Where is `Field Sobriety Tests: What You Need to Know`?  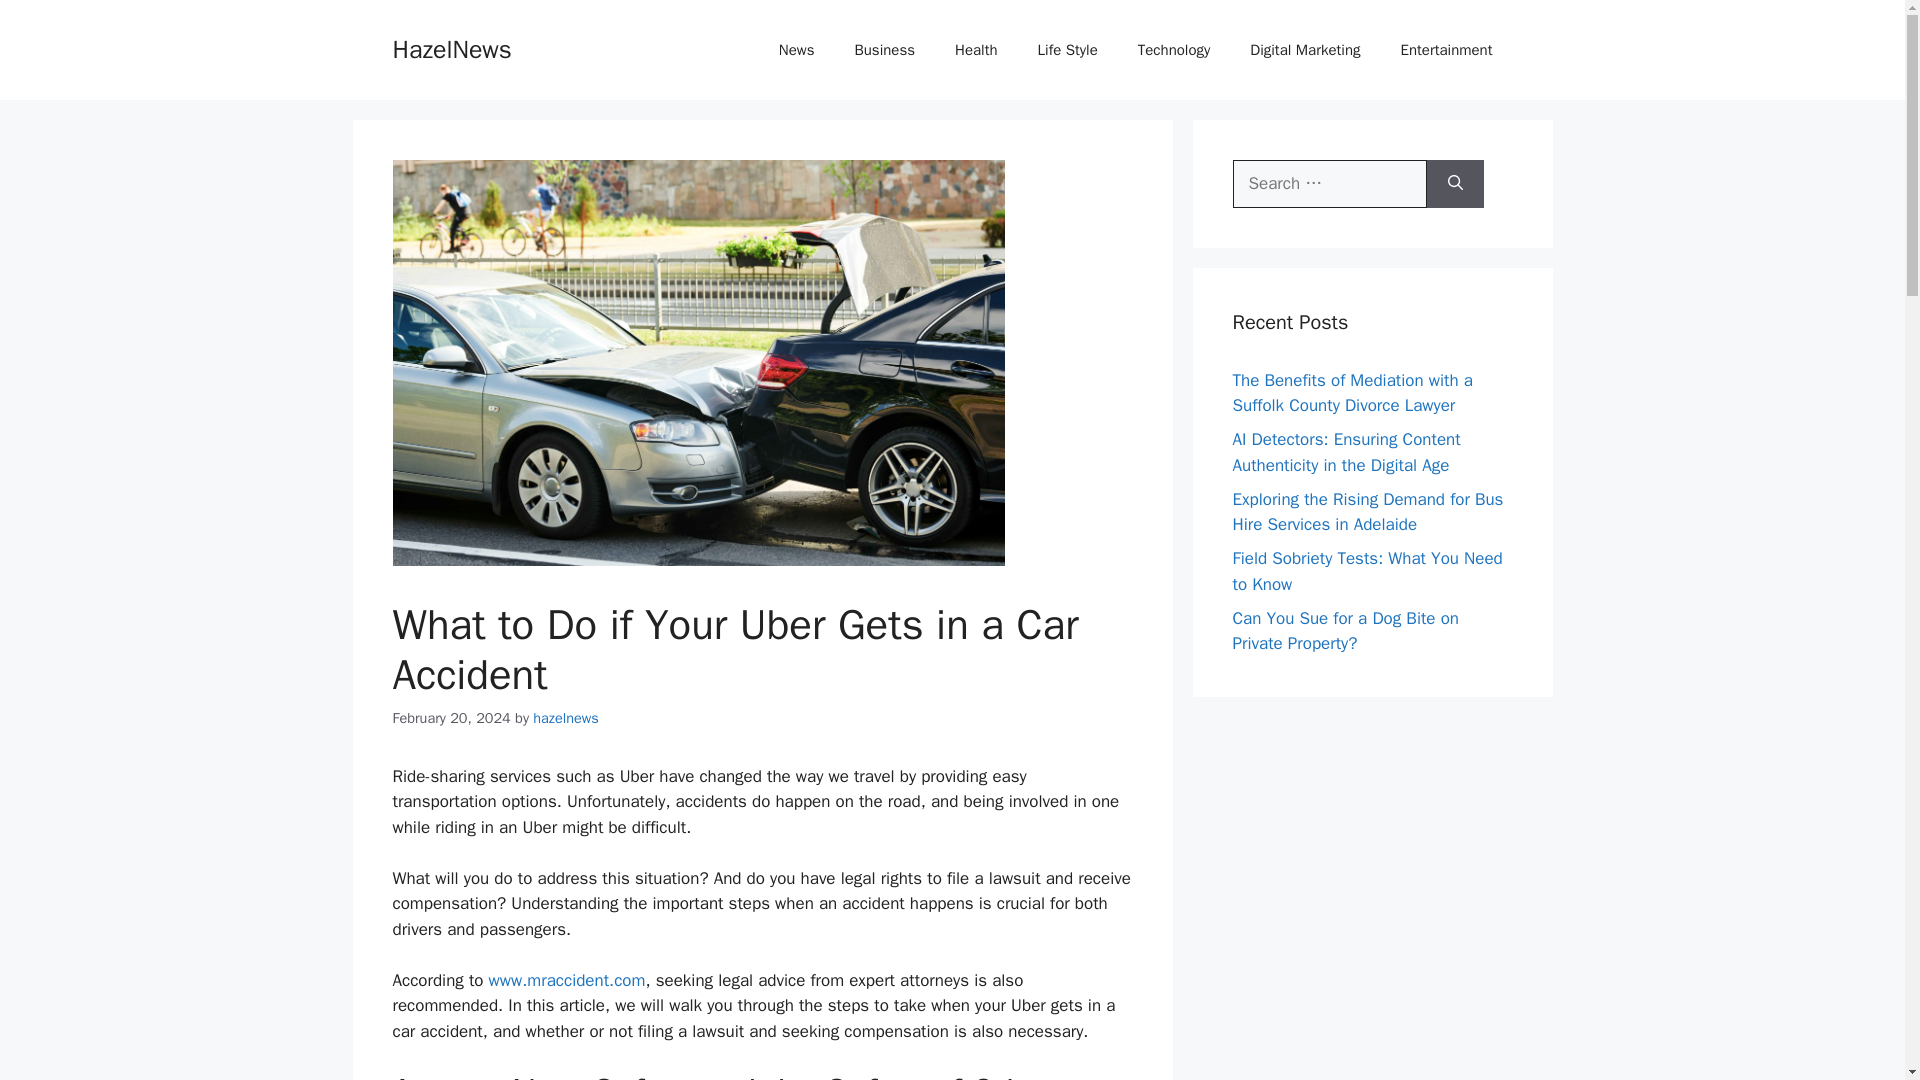
Field Sobriety Tests: What You Need to Know is located at coordinates (1366, 571).